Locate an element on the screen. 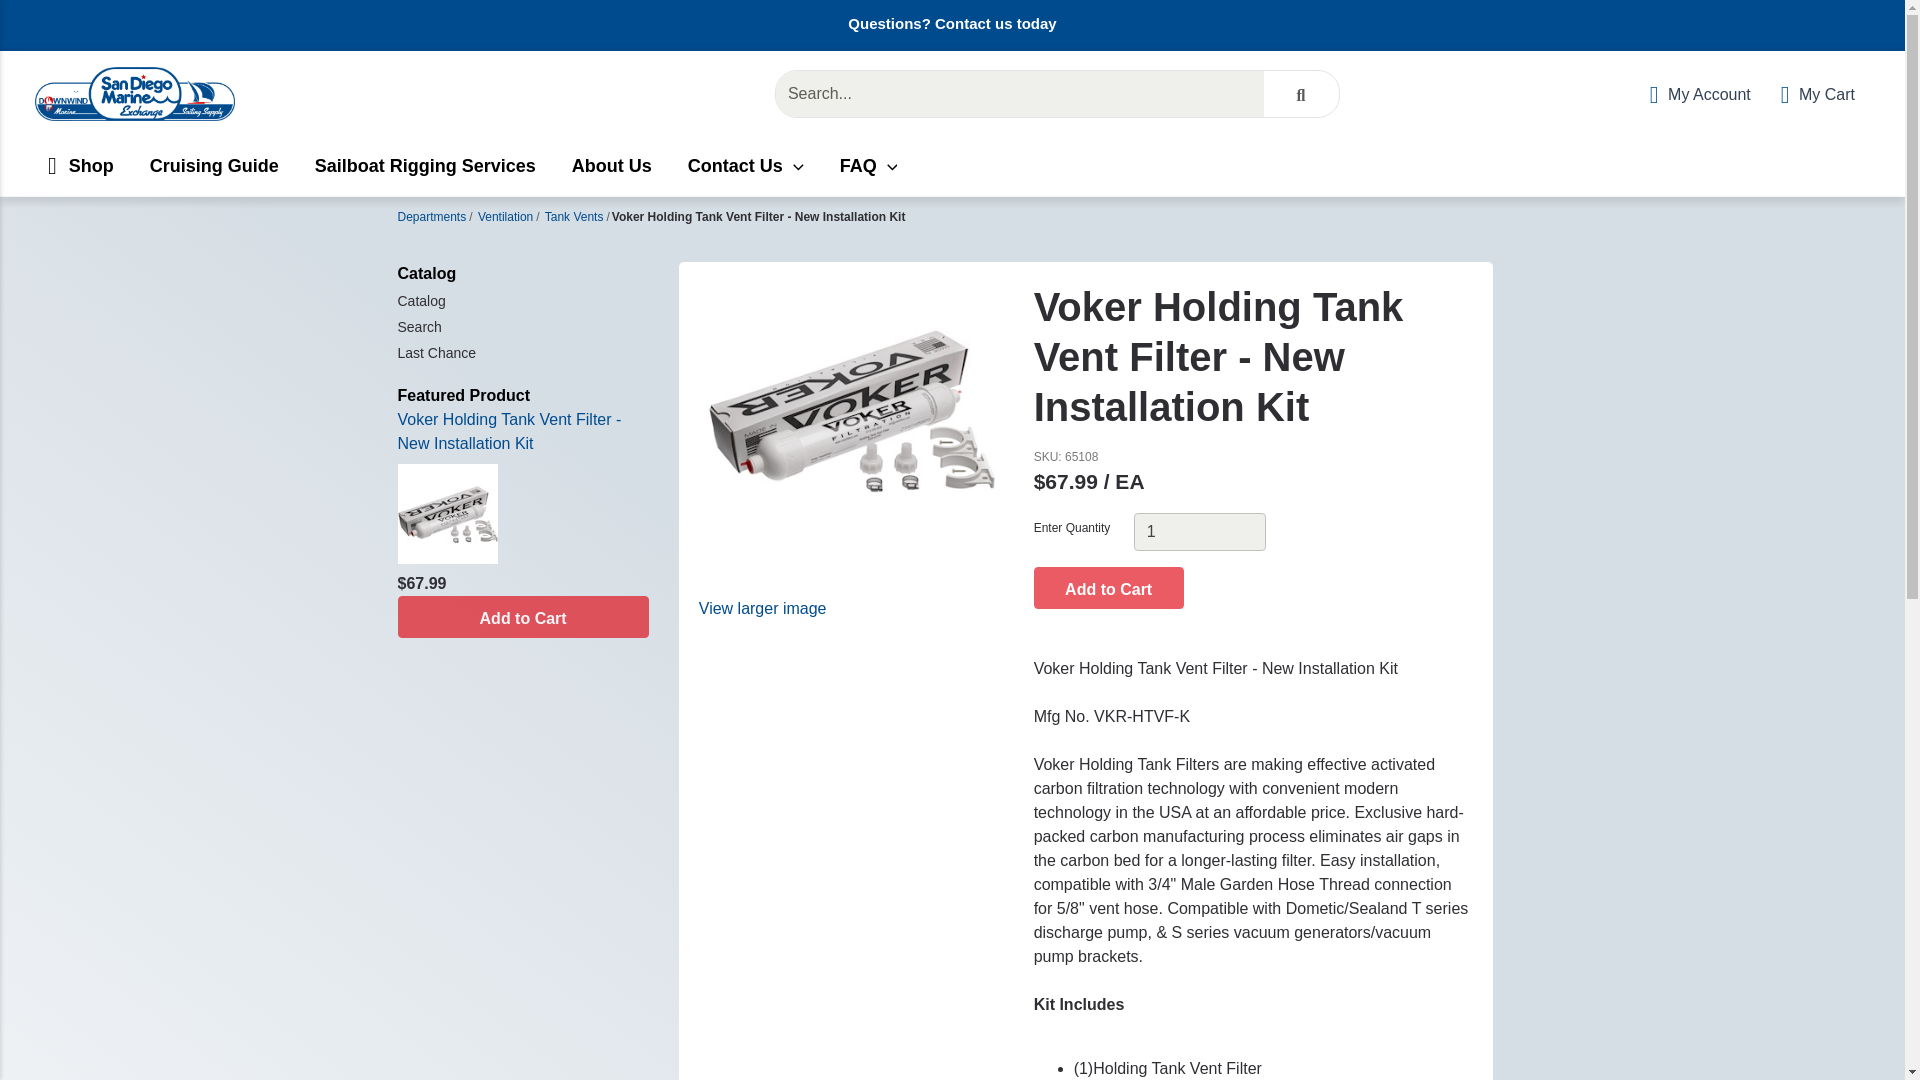  Departments is located at coordinates (432, 216).